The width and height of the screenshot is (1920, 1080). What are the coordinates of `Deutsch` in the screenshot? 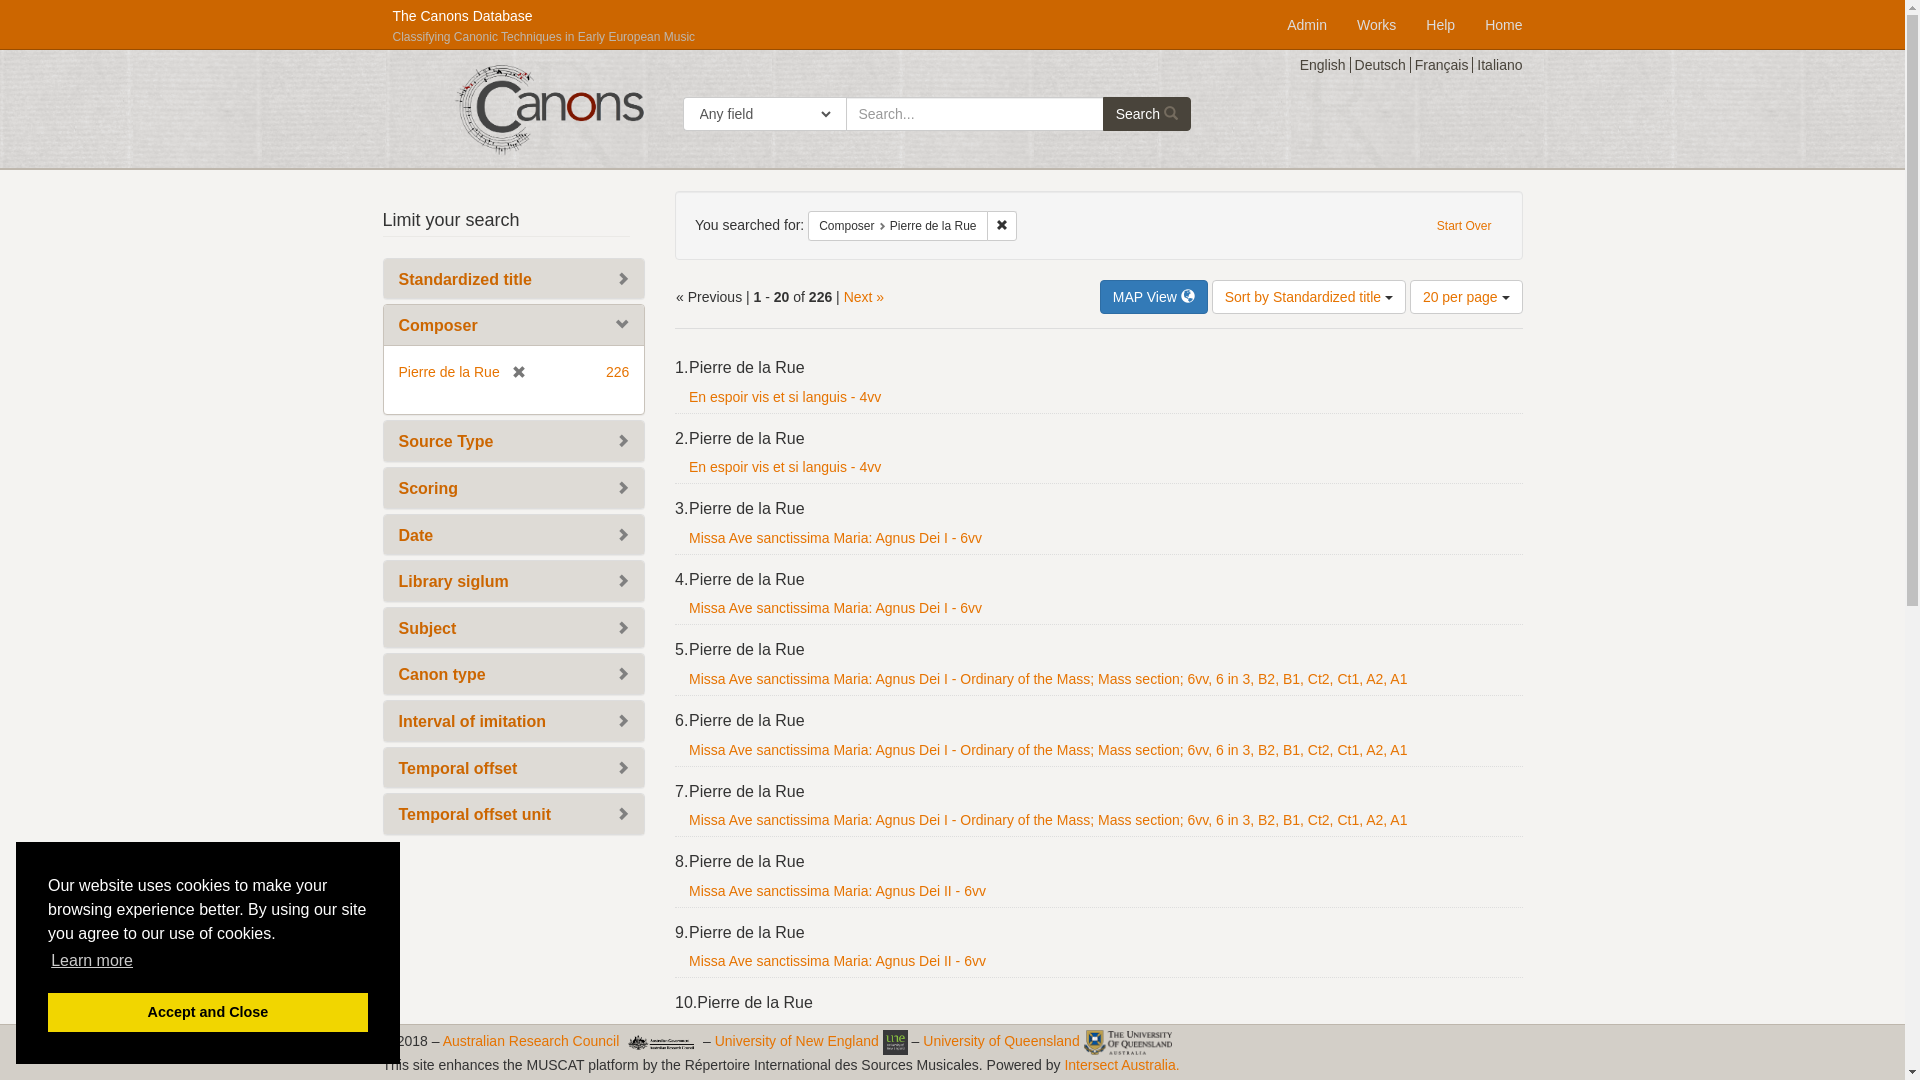 It's located at (1383, 65).